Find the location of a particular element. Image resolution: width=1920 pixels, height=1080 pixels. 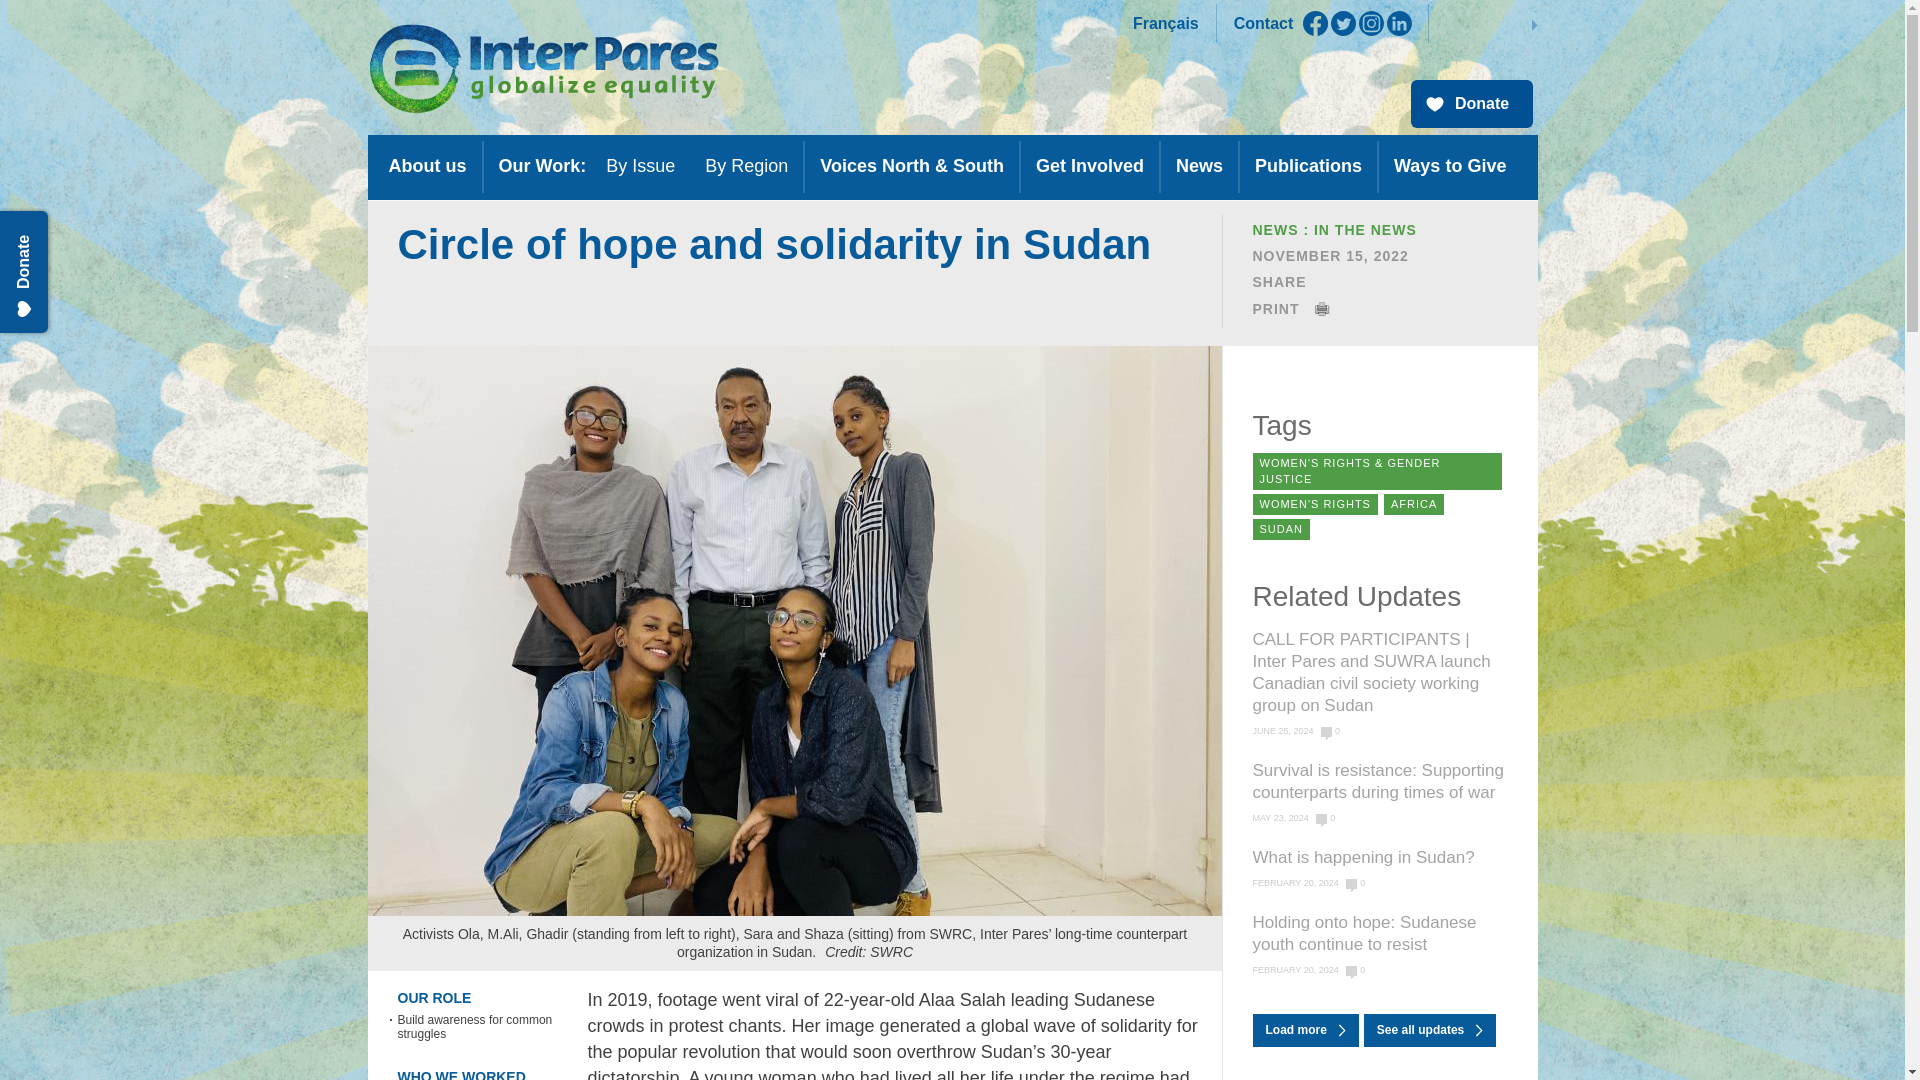

Our Work: is located at coordinates (542, 170).